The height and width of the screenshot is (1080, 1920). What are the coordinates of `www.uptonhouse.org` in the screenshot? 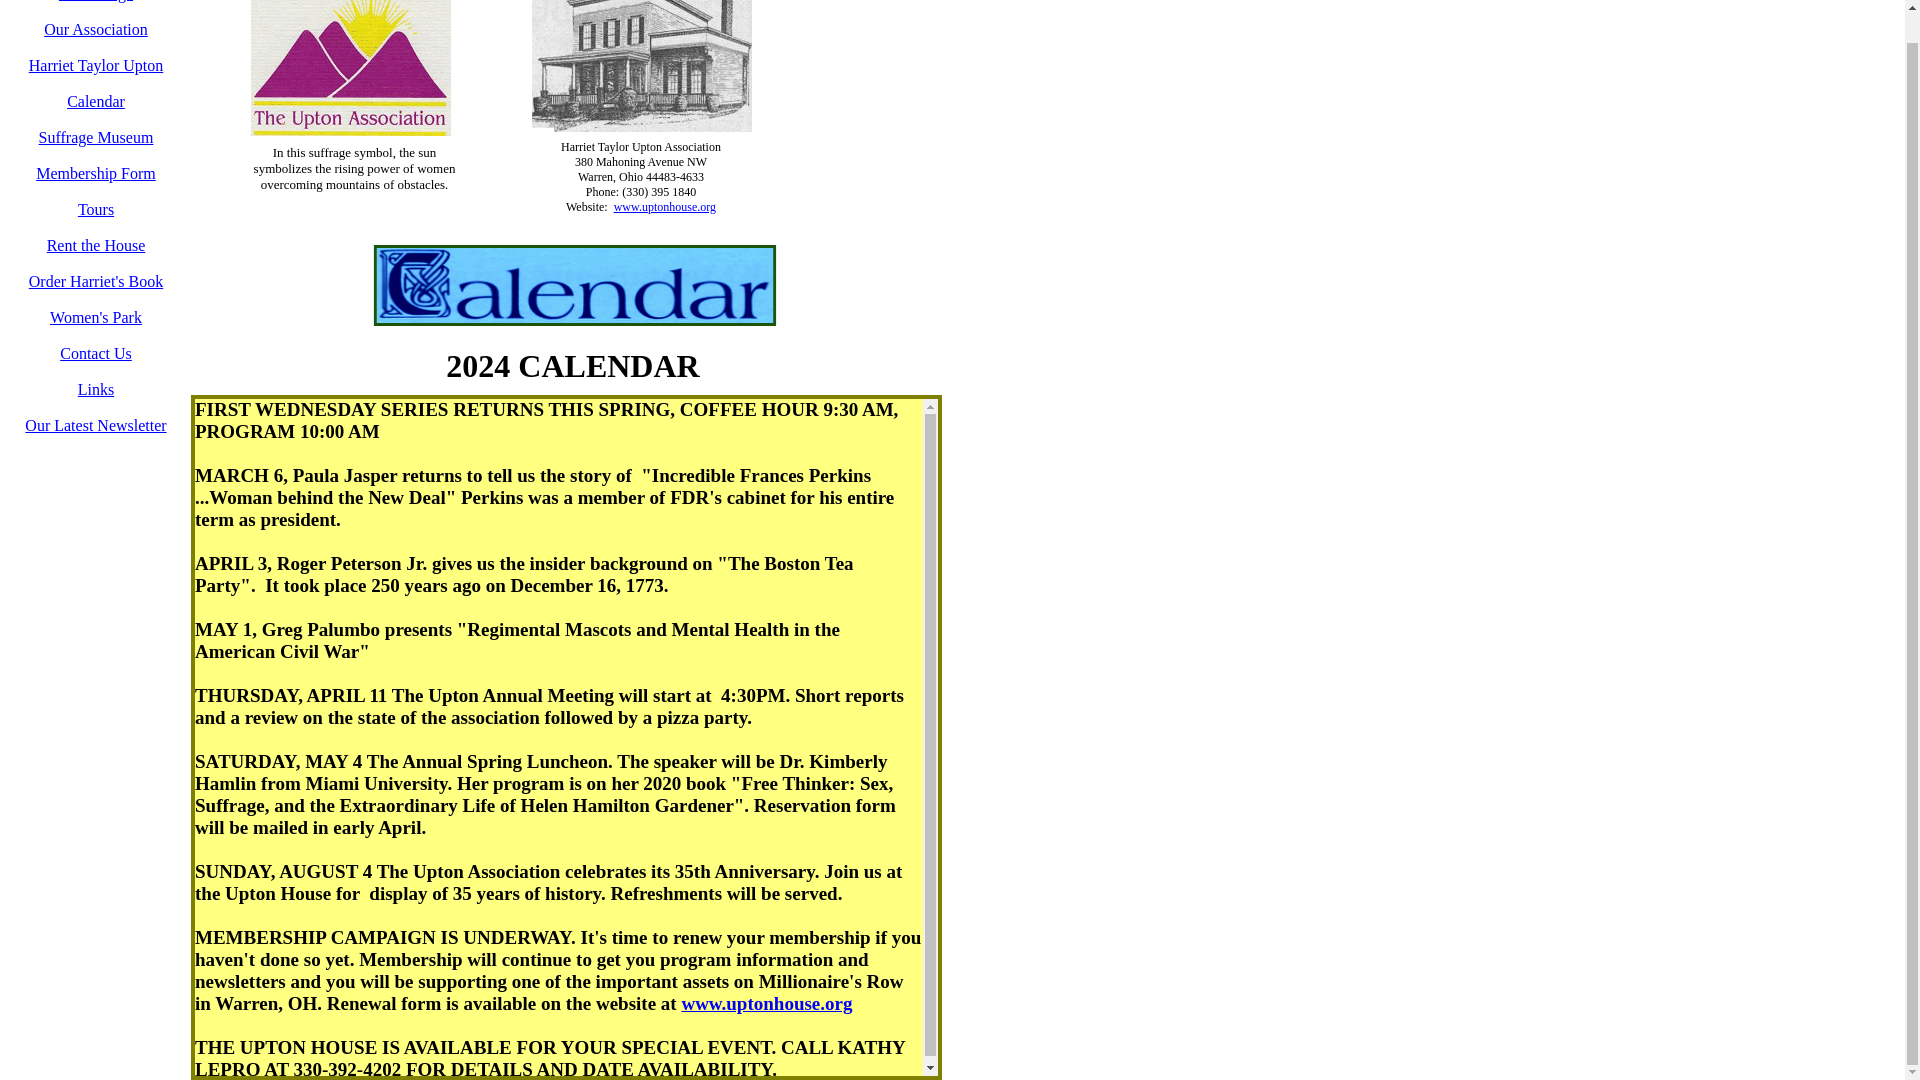 It's located at (766, 1003).